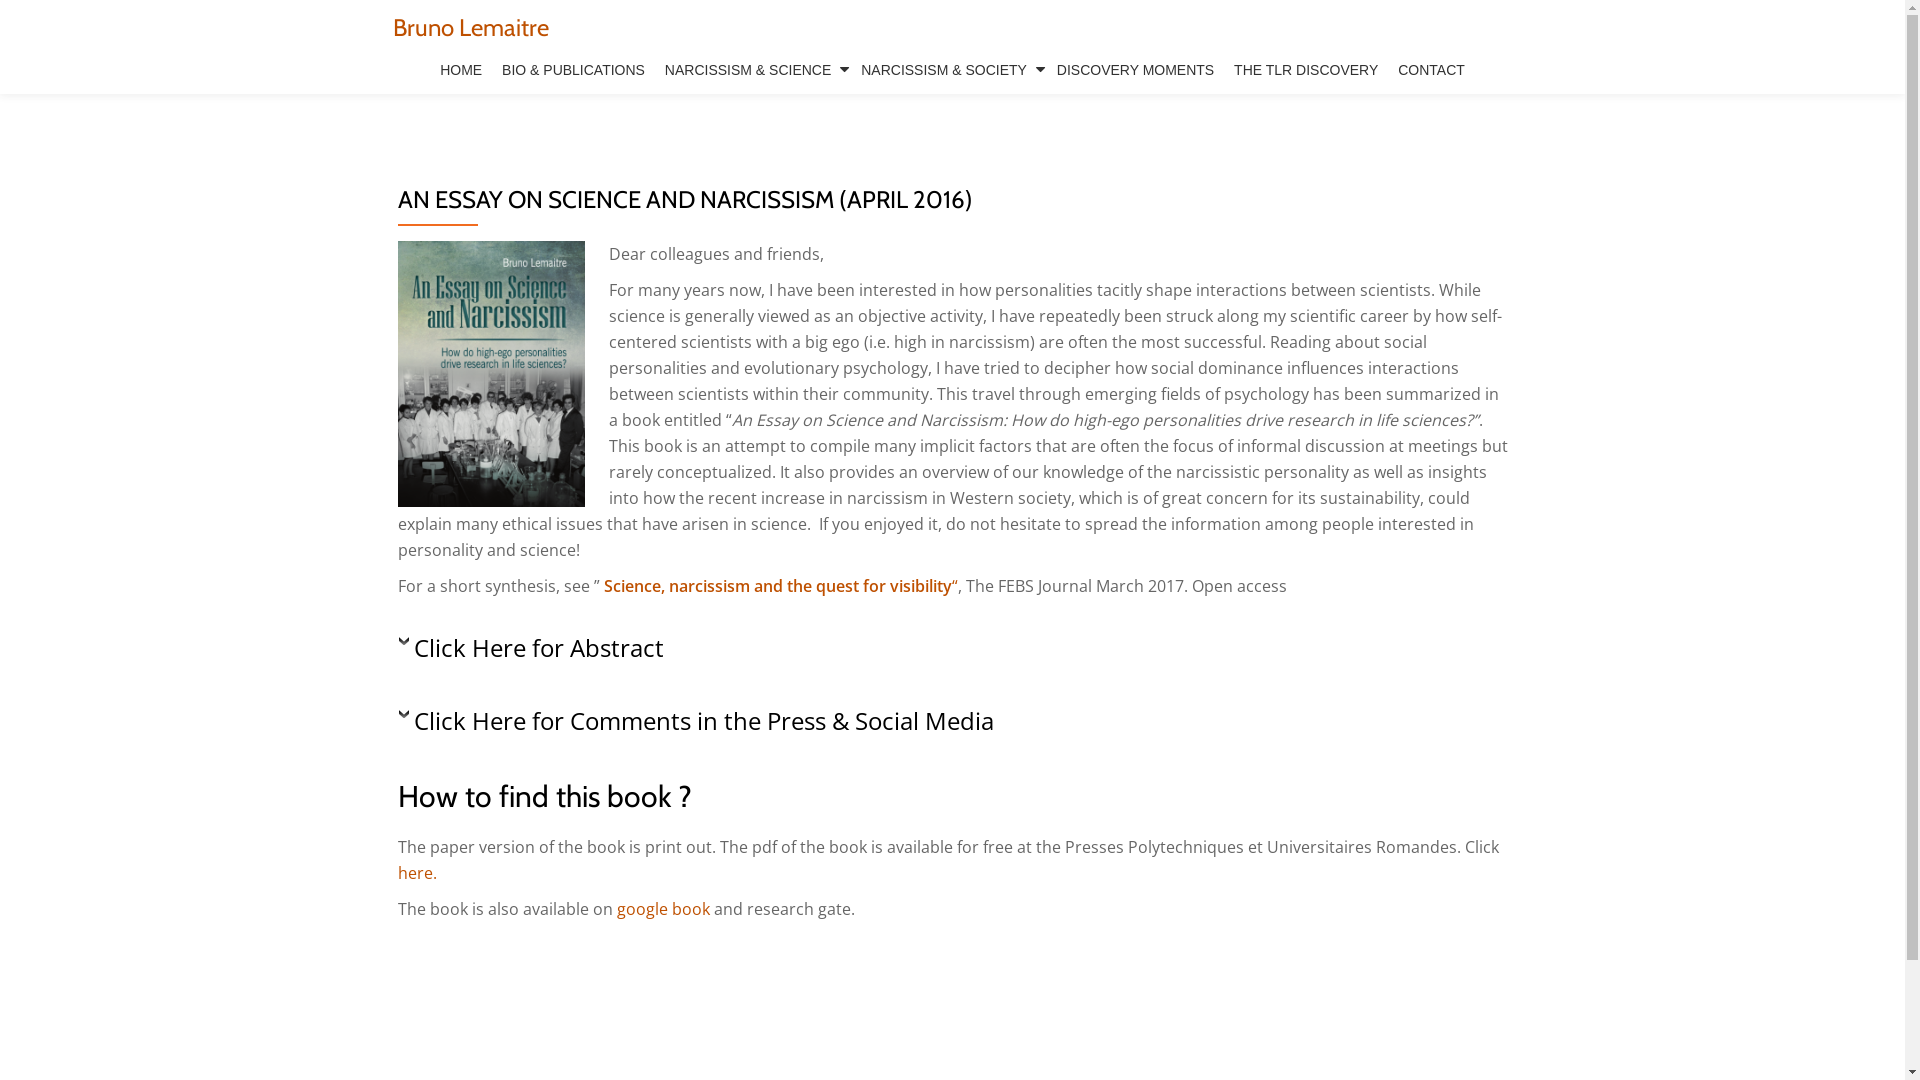 This screenshot has height=1080, width=1920. Describe the element at coordinates (753, 70) in the screenshot. I see `NARCISSISM & SCIENCE` at that location.